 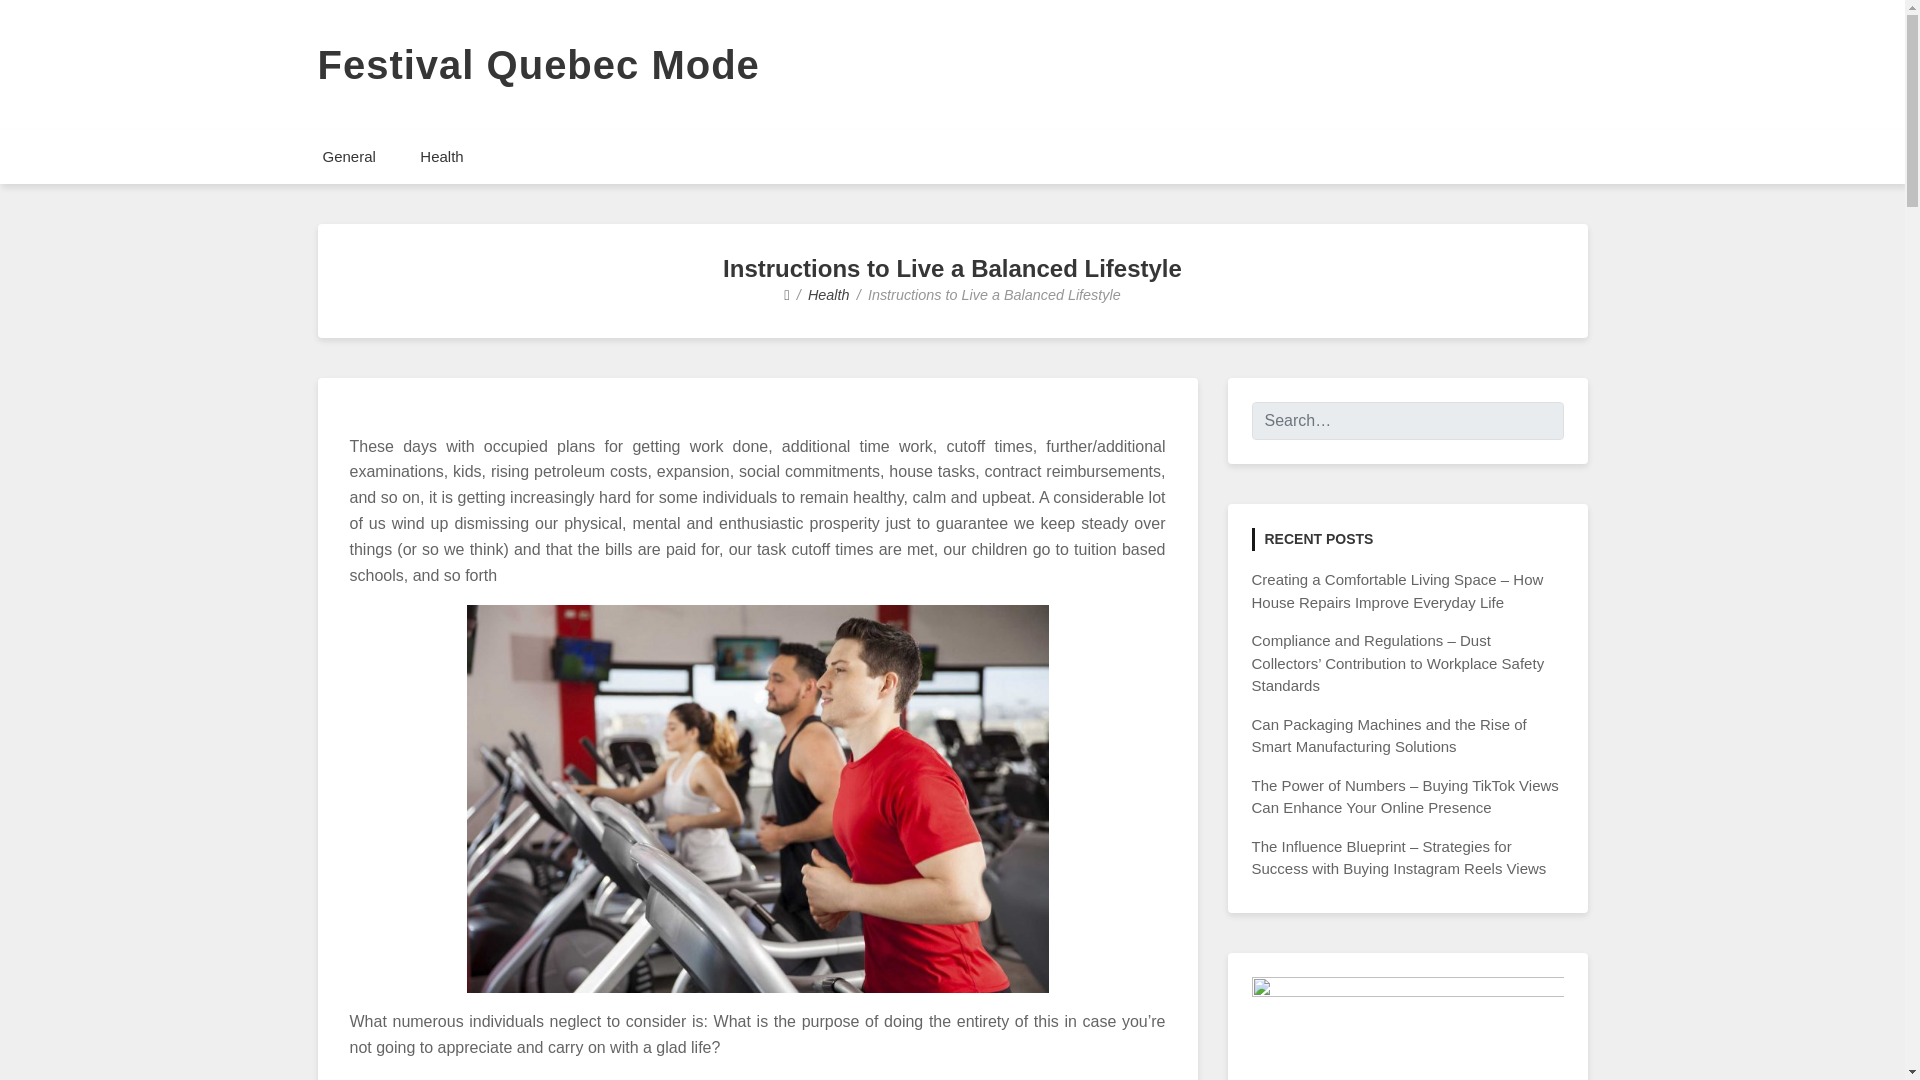 What do you see at coordinates (441, 156) in the screenshot?
I see `Health` at bounding box center [441, 156].